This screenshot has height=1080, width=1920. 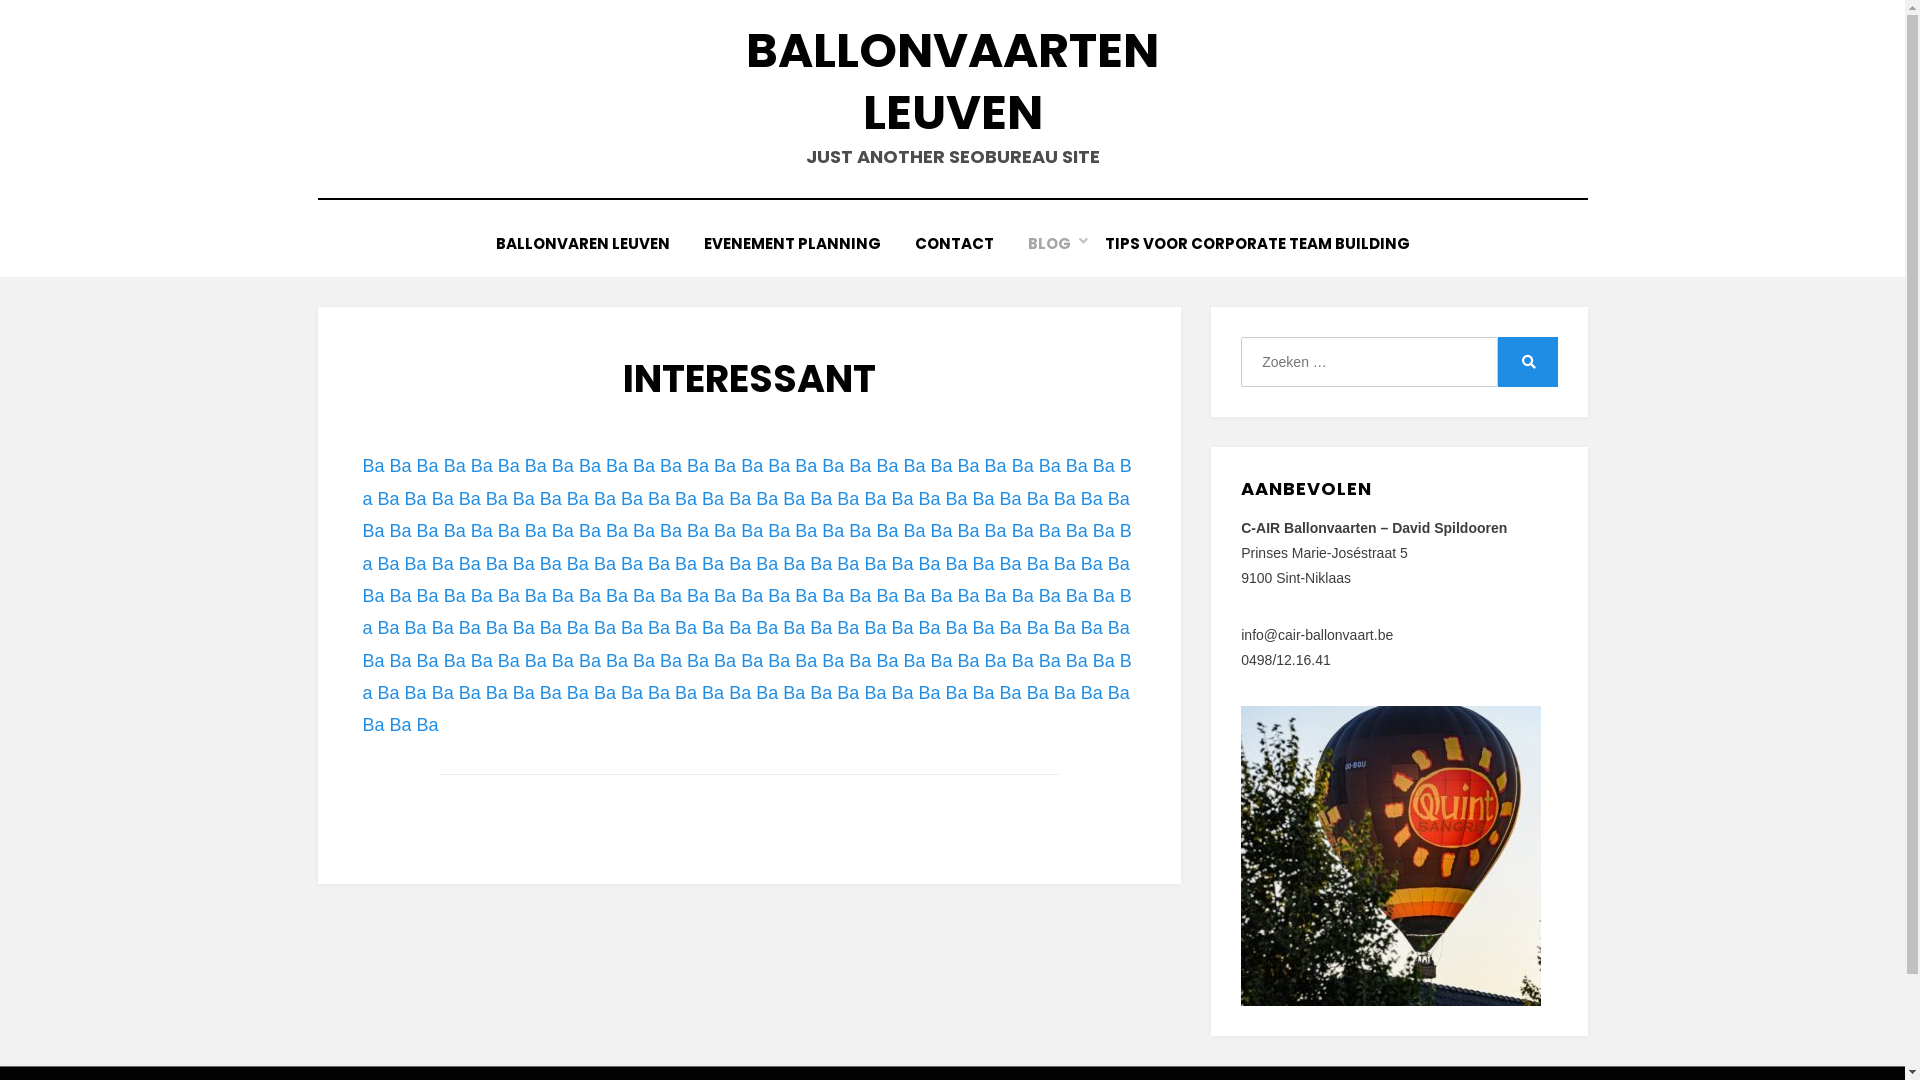 I want to click on Ba, so click(x=509, y=466).